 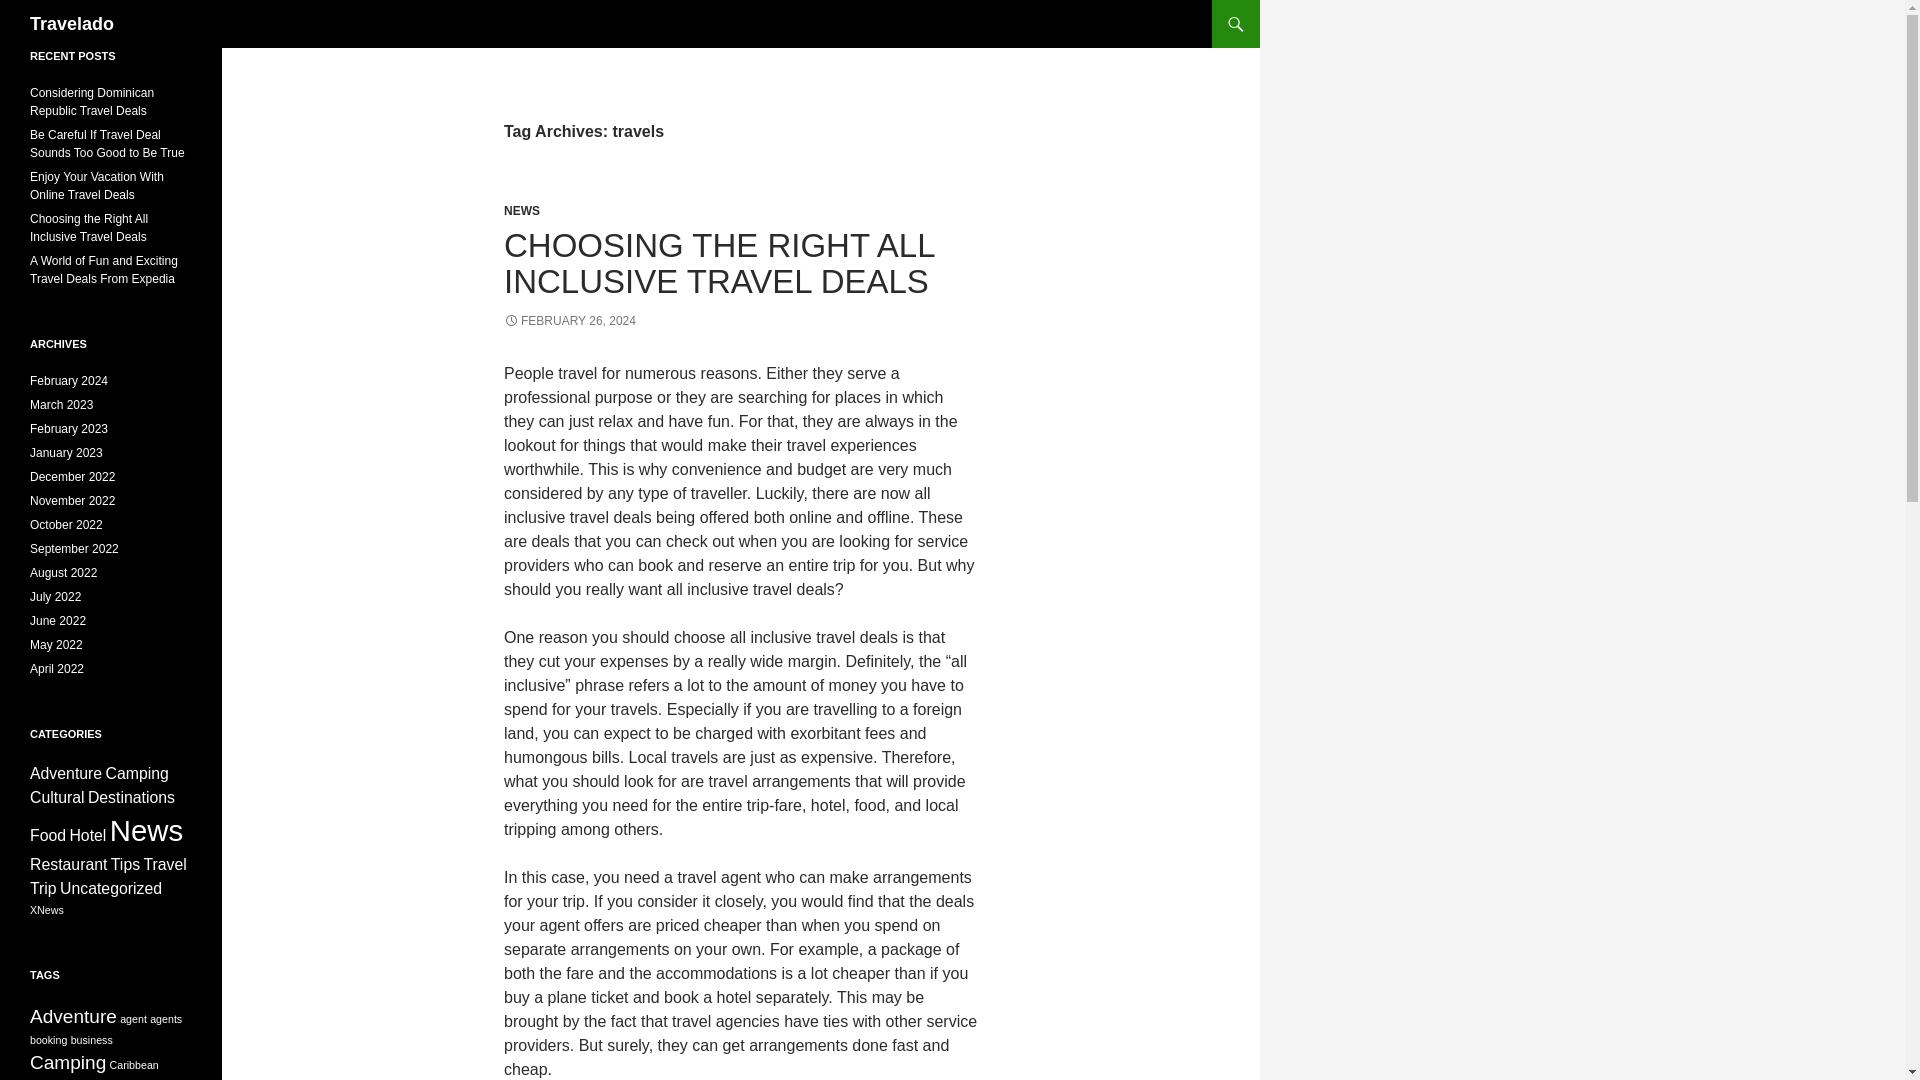 I want to click on February 2023, so click(x=68, y=429).